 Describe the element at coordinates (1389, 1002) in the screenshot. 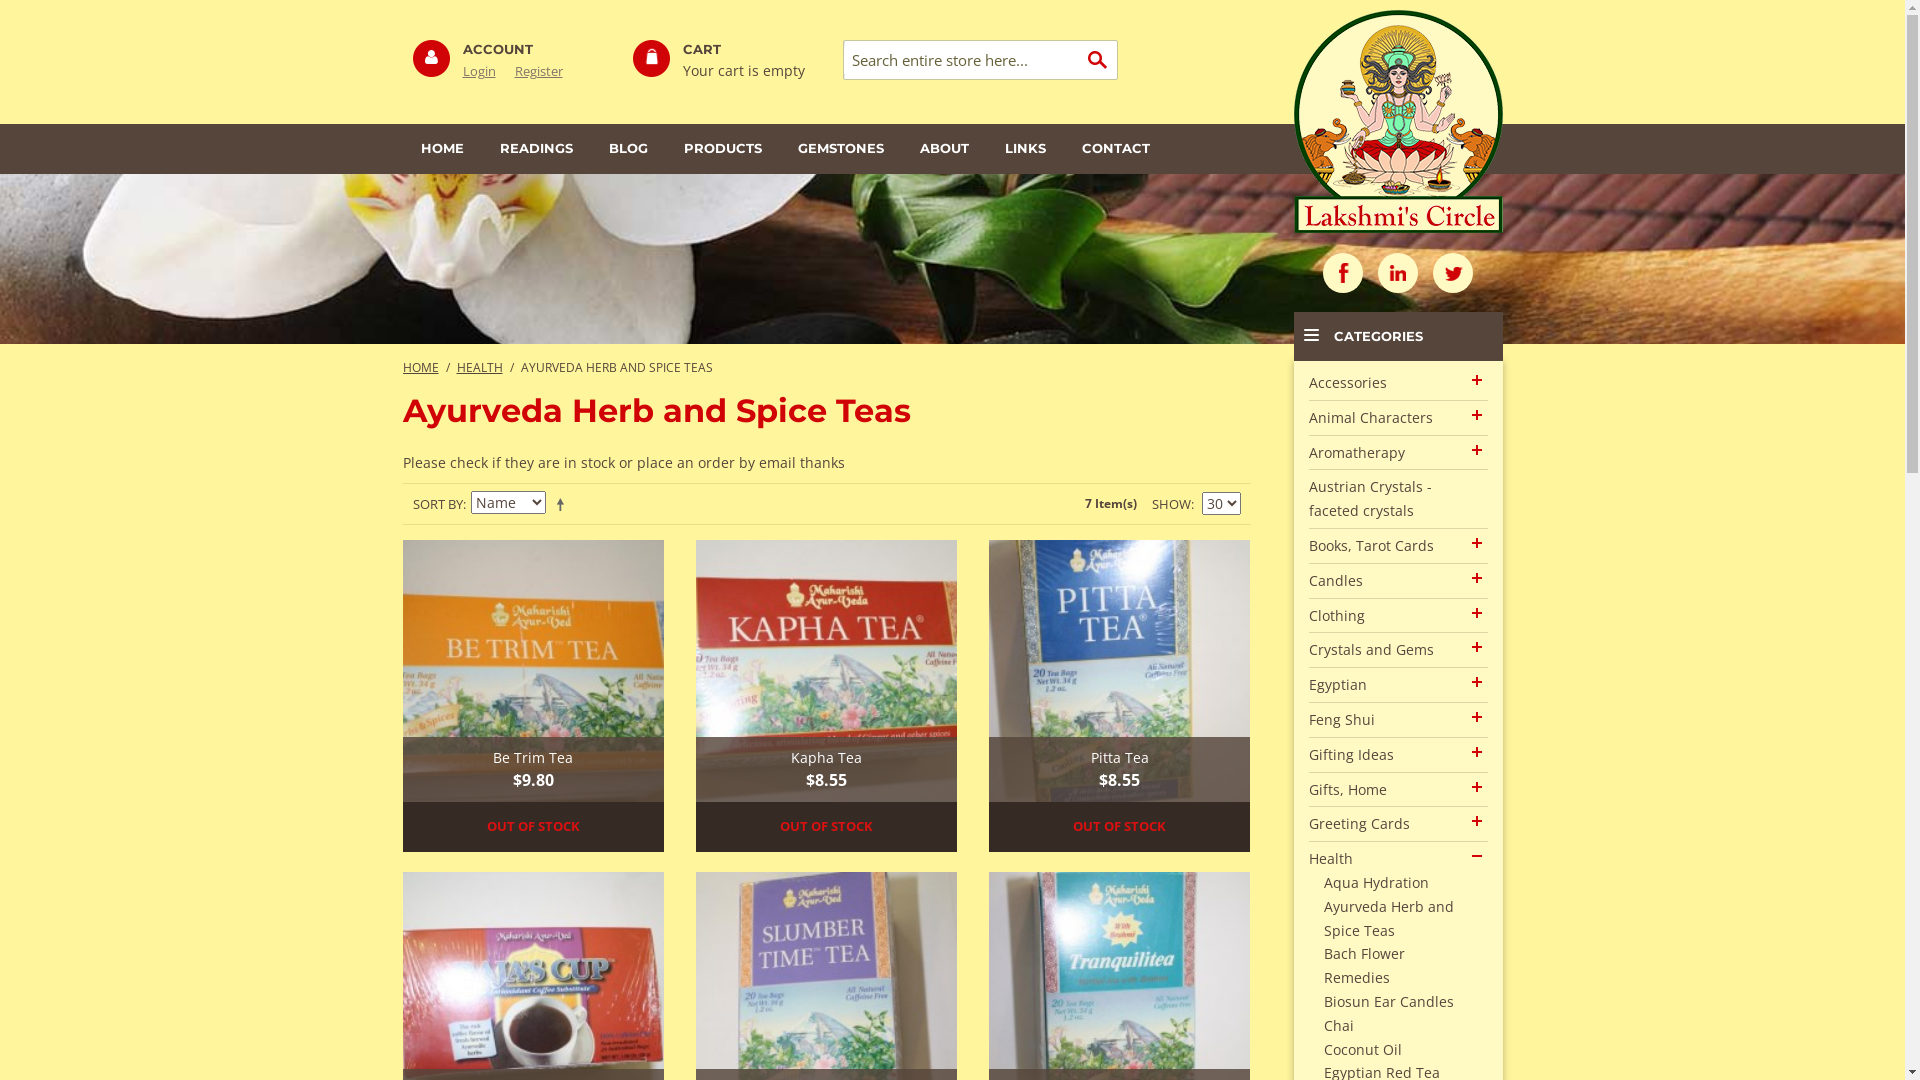

I see `Biosun Ear Candles` at that location.